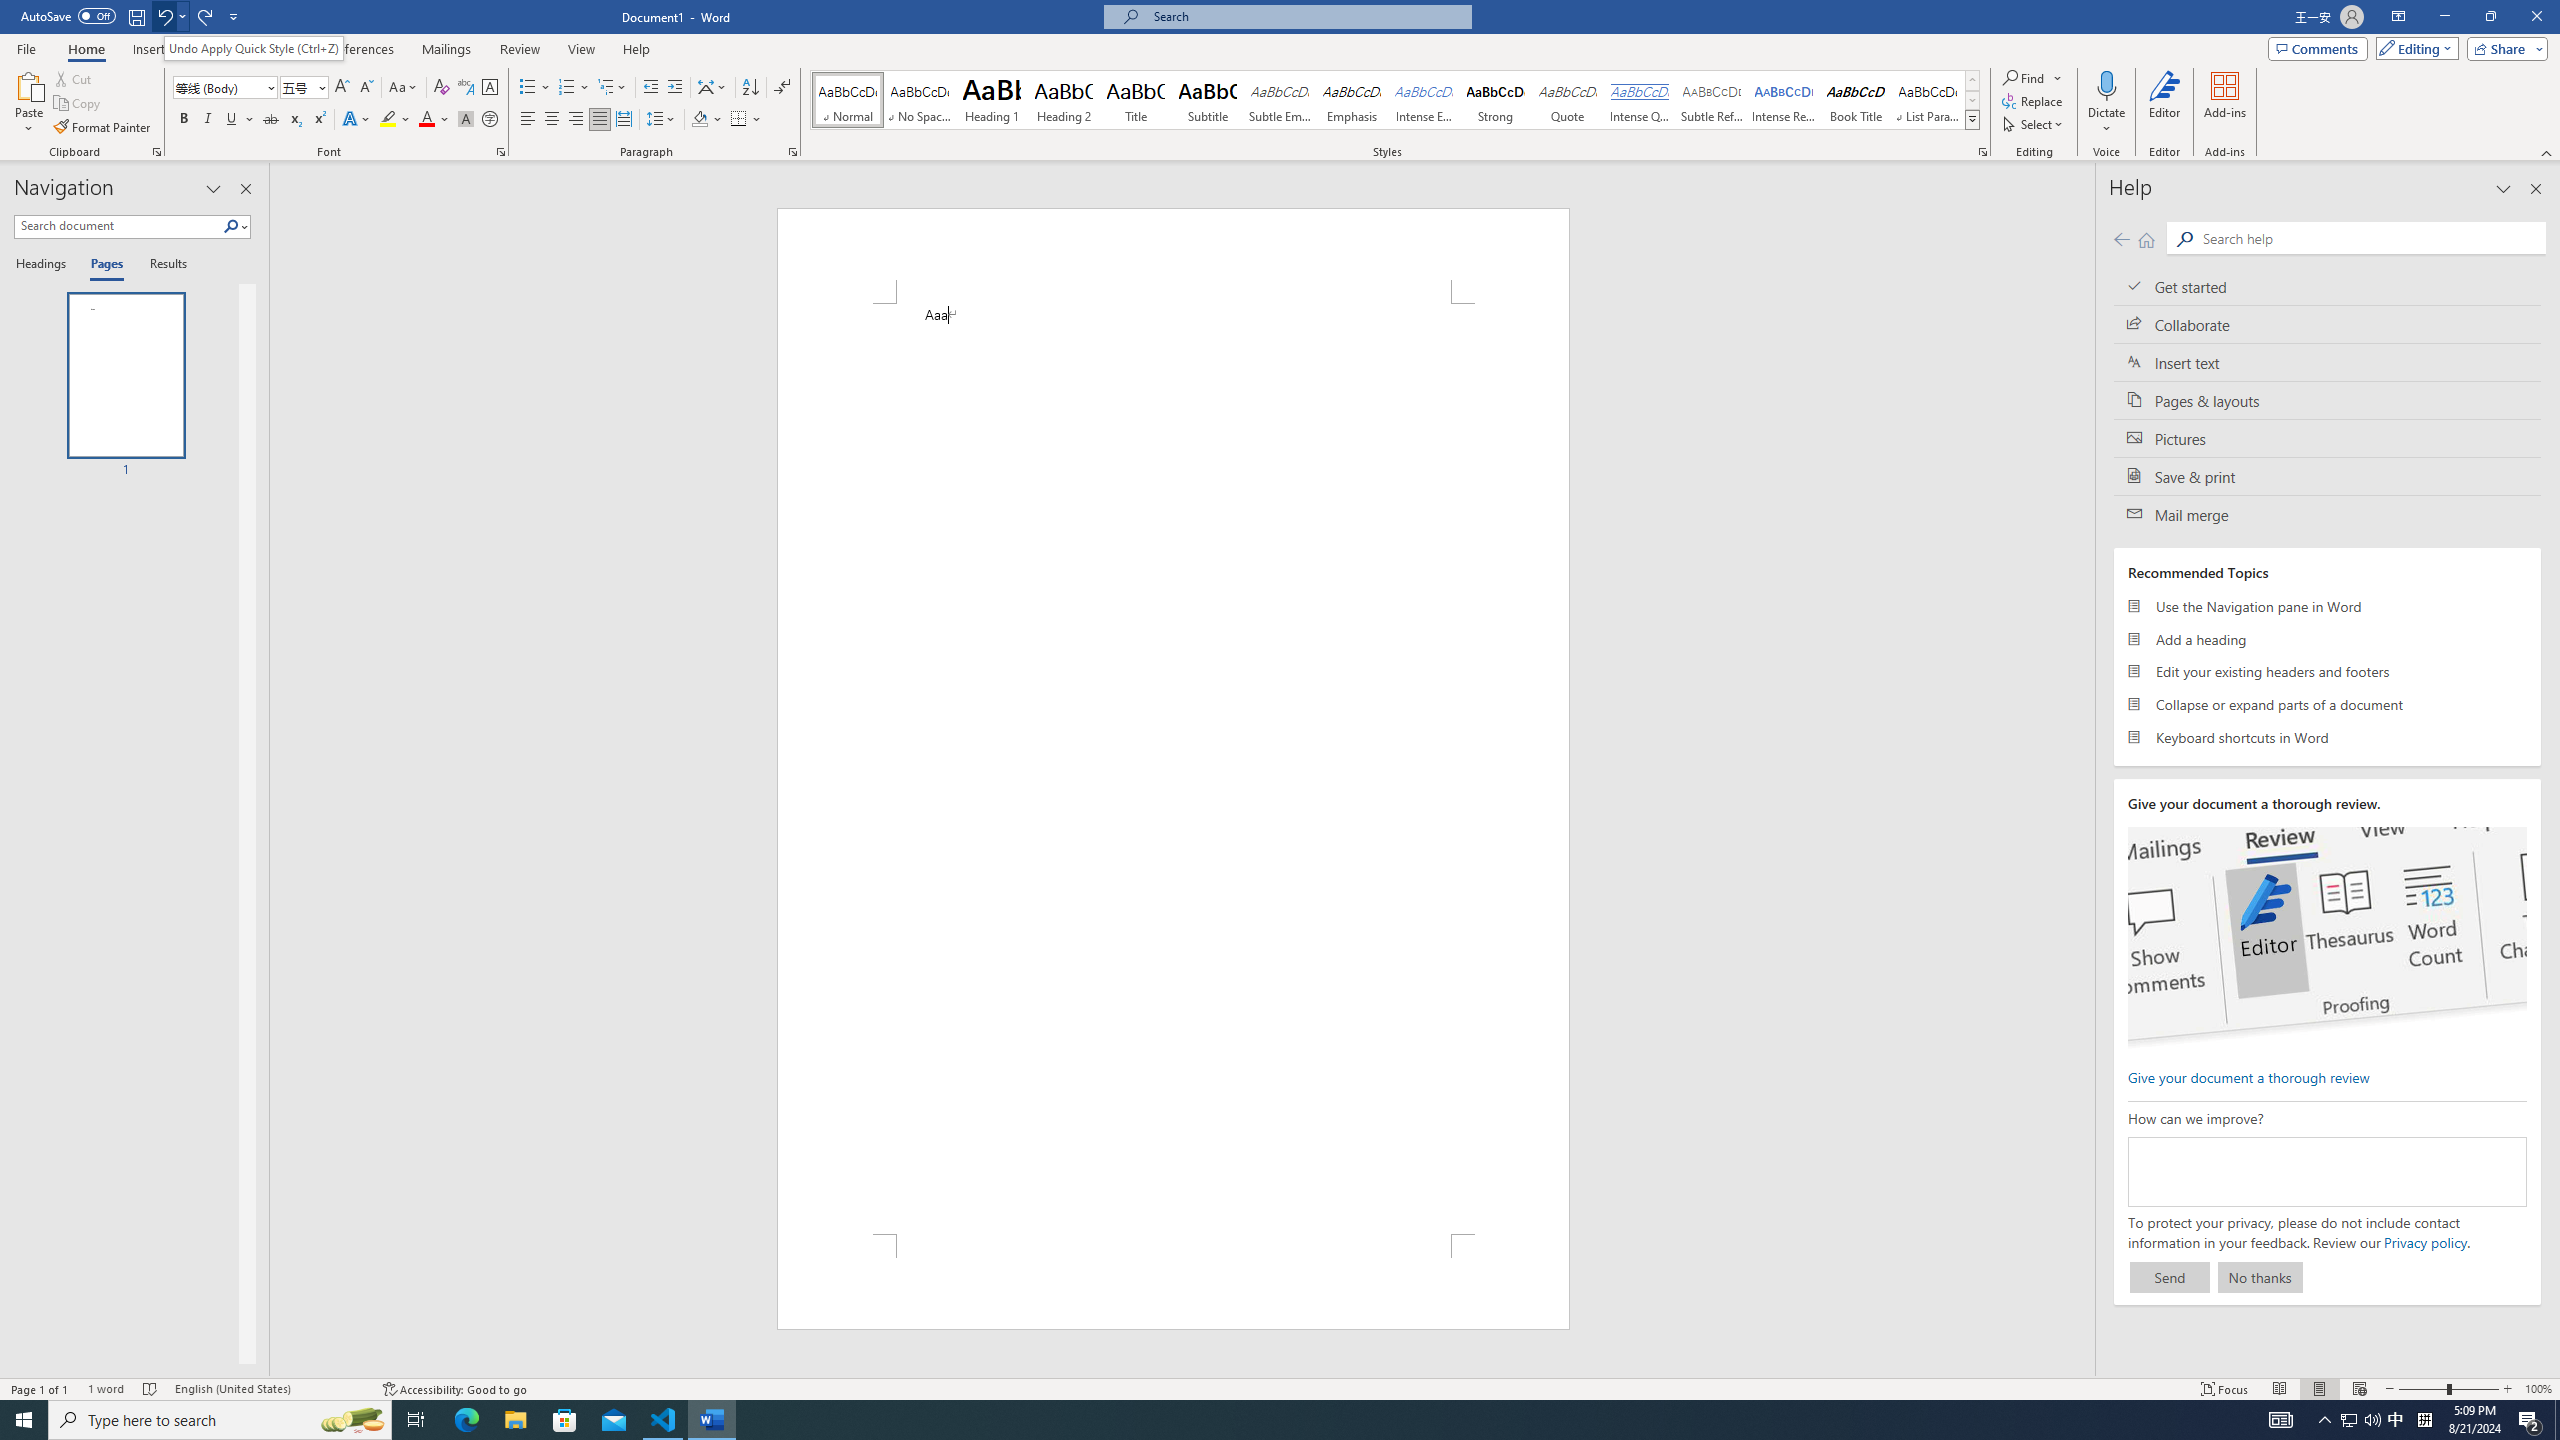 This screenshot has height=1440, width=2560. Describe the element at coordinates (1396, 100) in the screenshot. I see `AutomationID: QuickStylesGallery` at that location.